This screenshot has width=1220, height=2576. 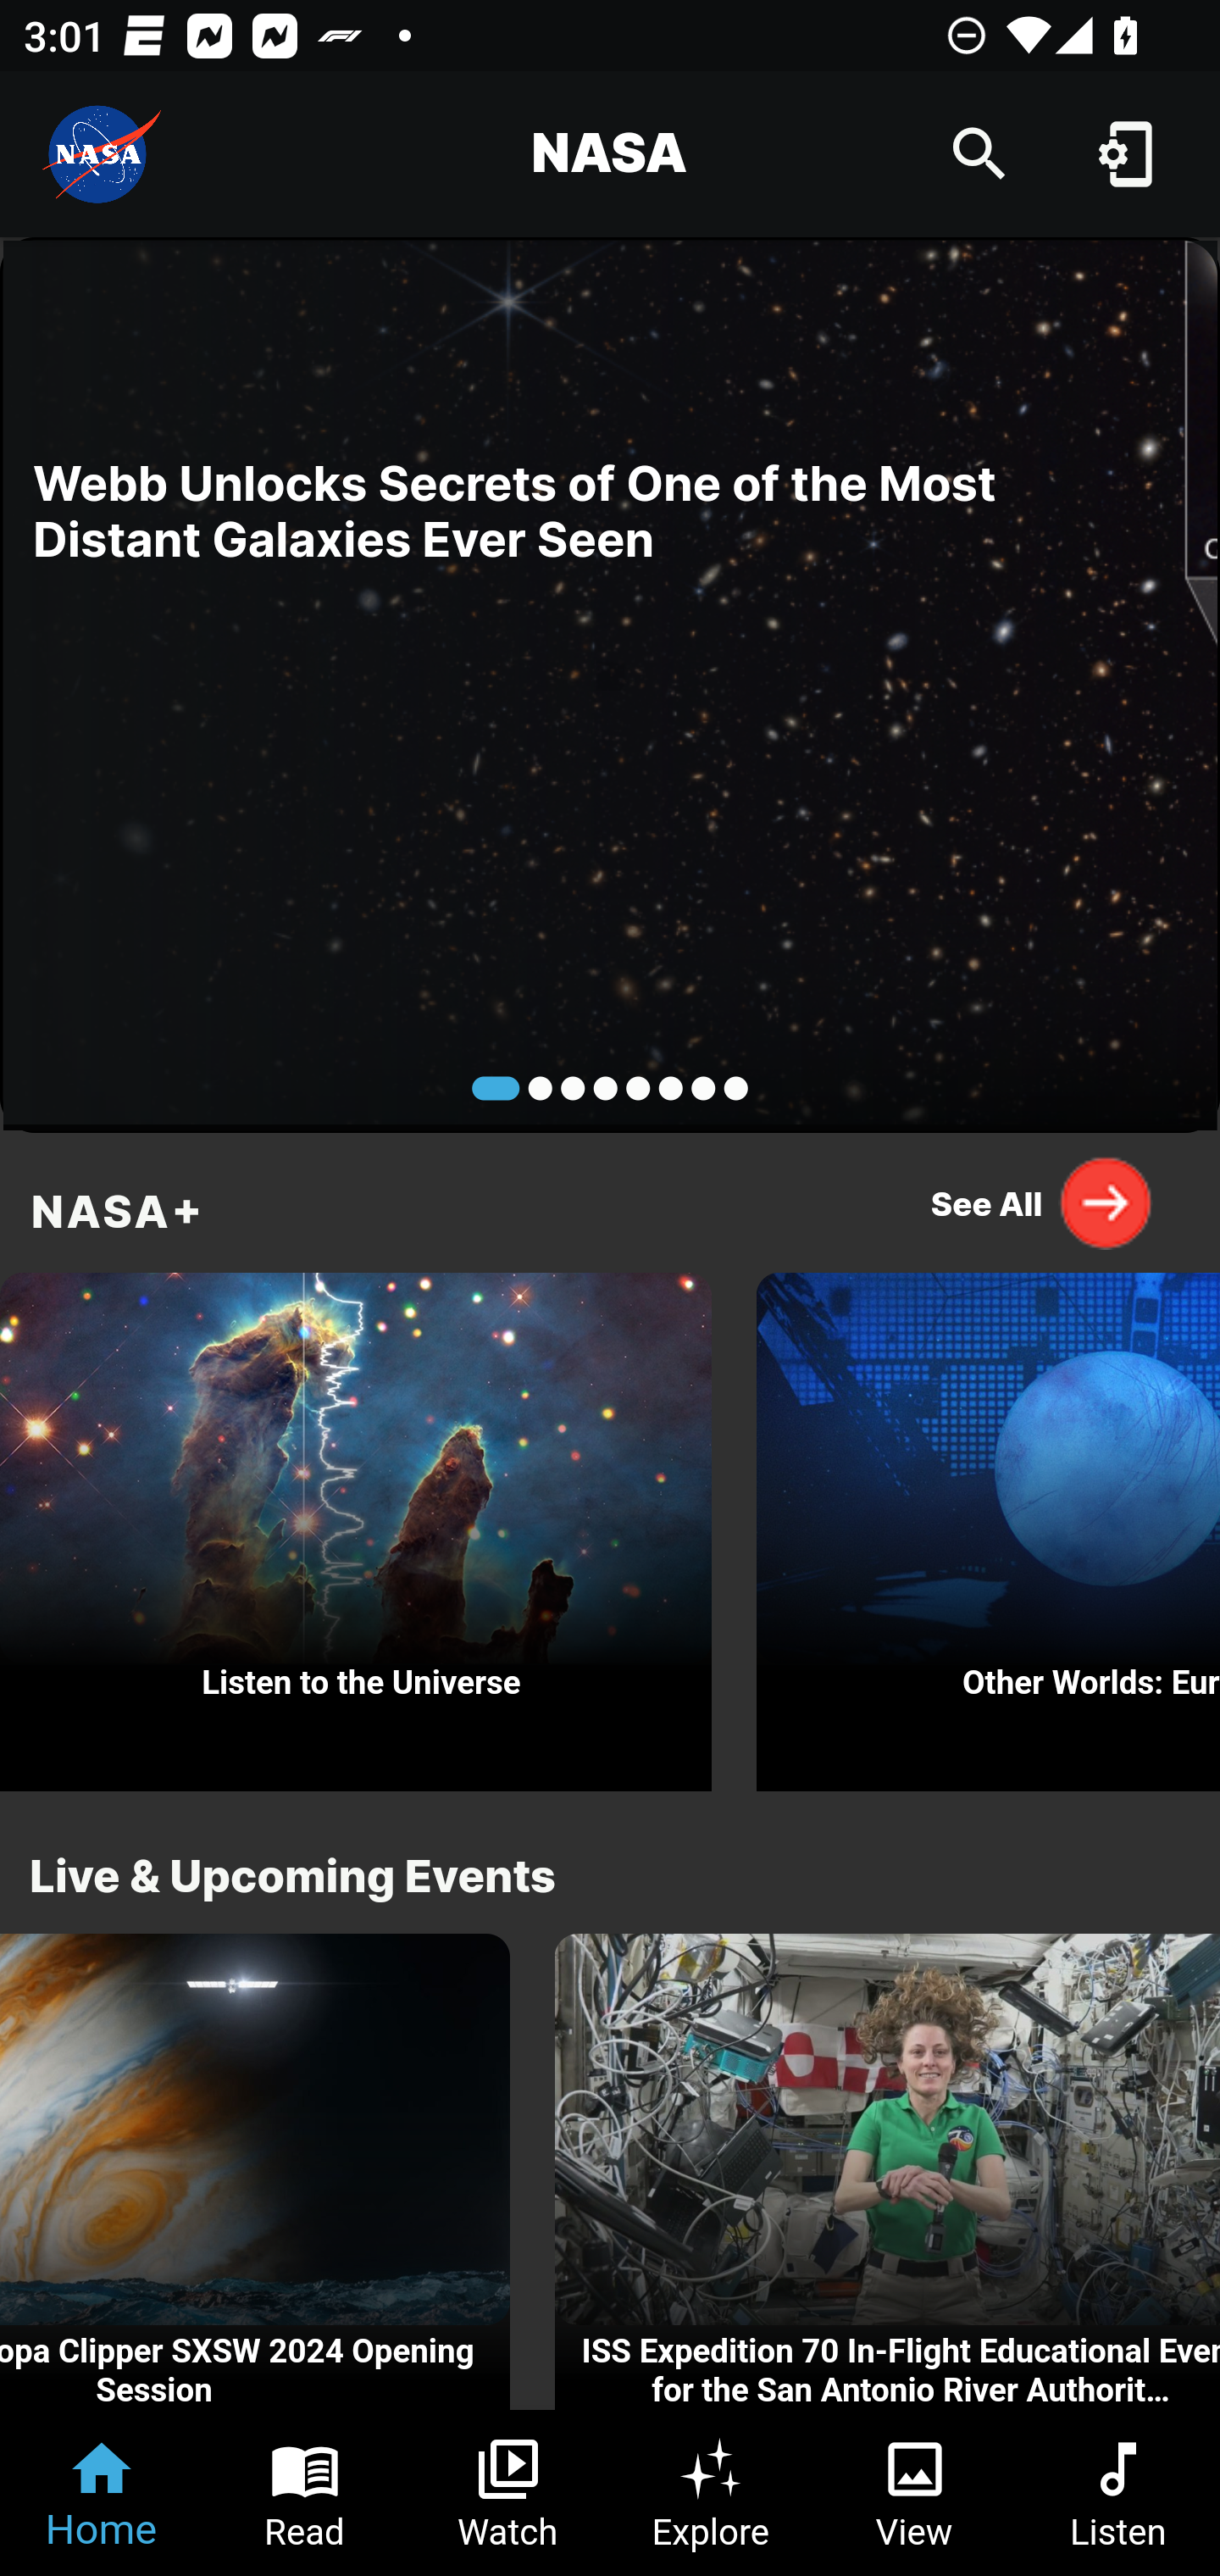 What do you see at coordinates (254, 2173) in the screenshot?
I see `NASA's Europa Clipper SXSW 2024 Opening Session` at bounding box center [254, 2173].